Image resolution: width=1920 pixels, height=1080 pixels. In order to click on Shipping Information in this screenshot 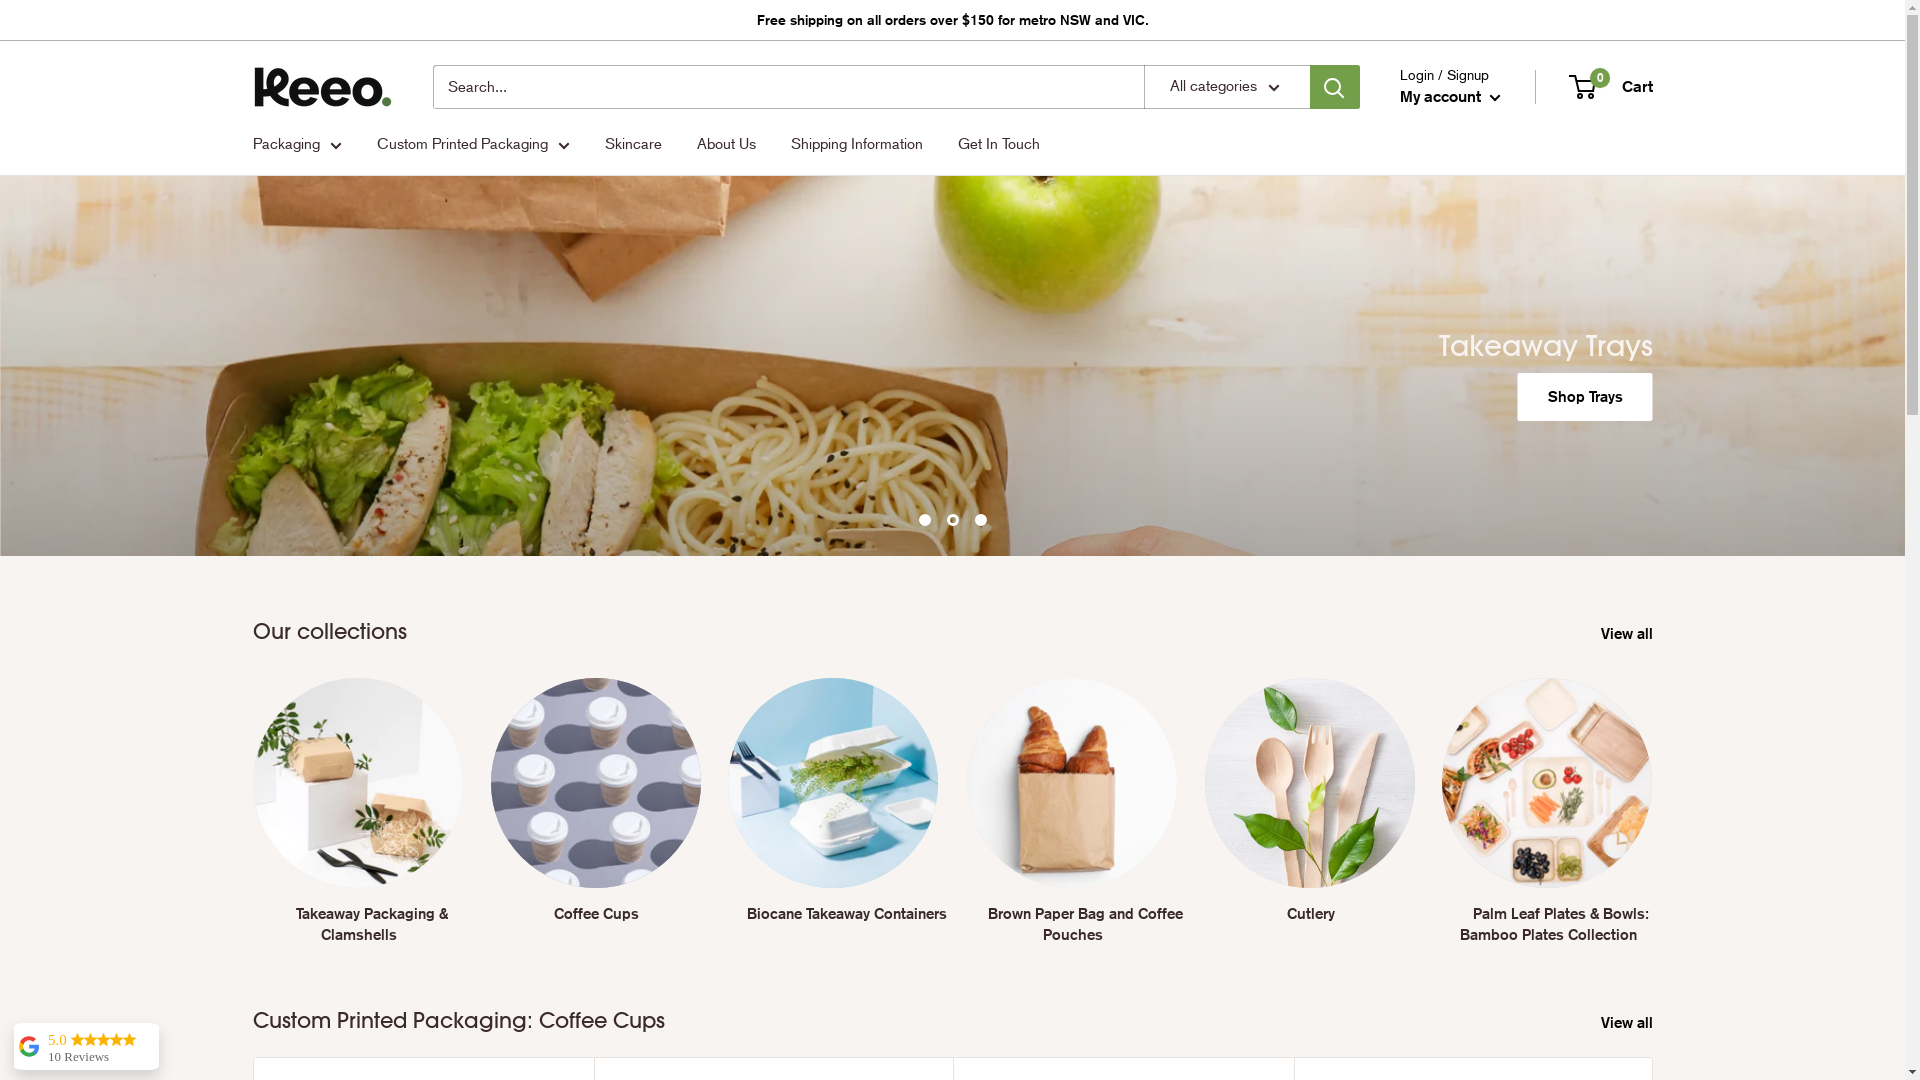, I will do `click(856, 144)`.